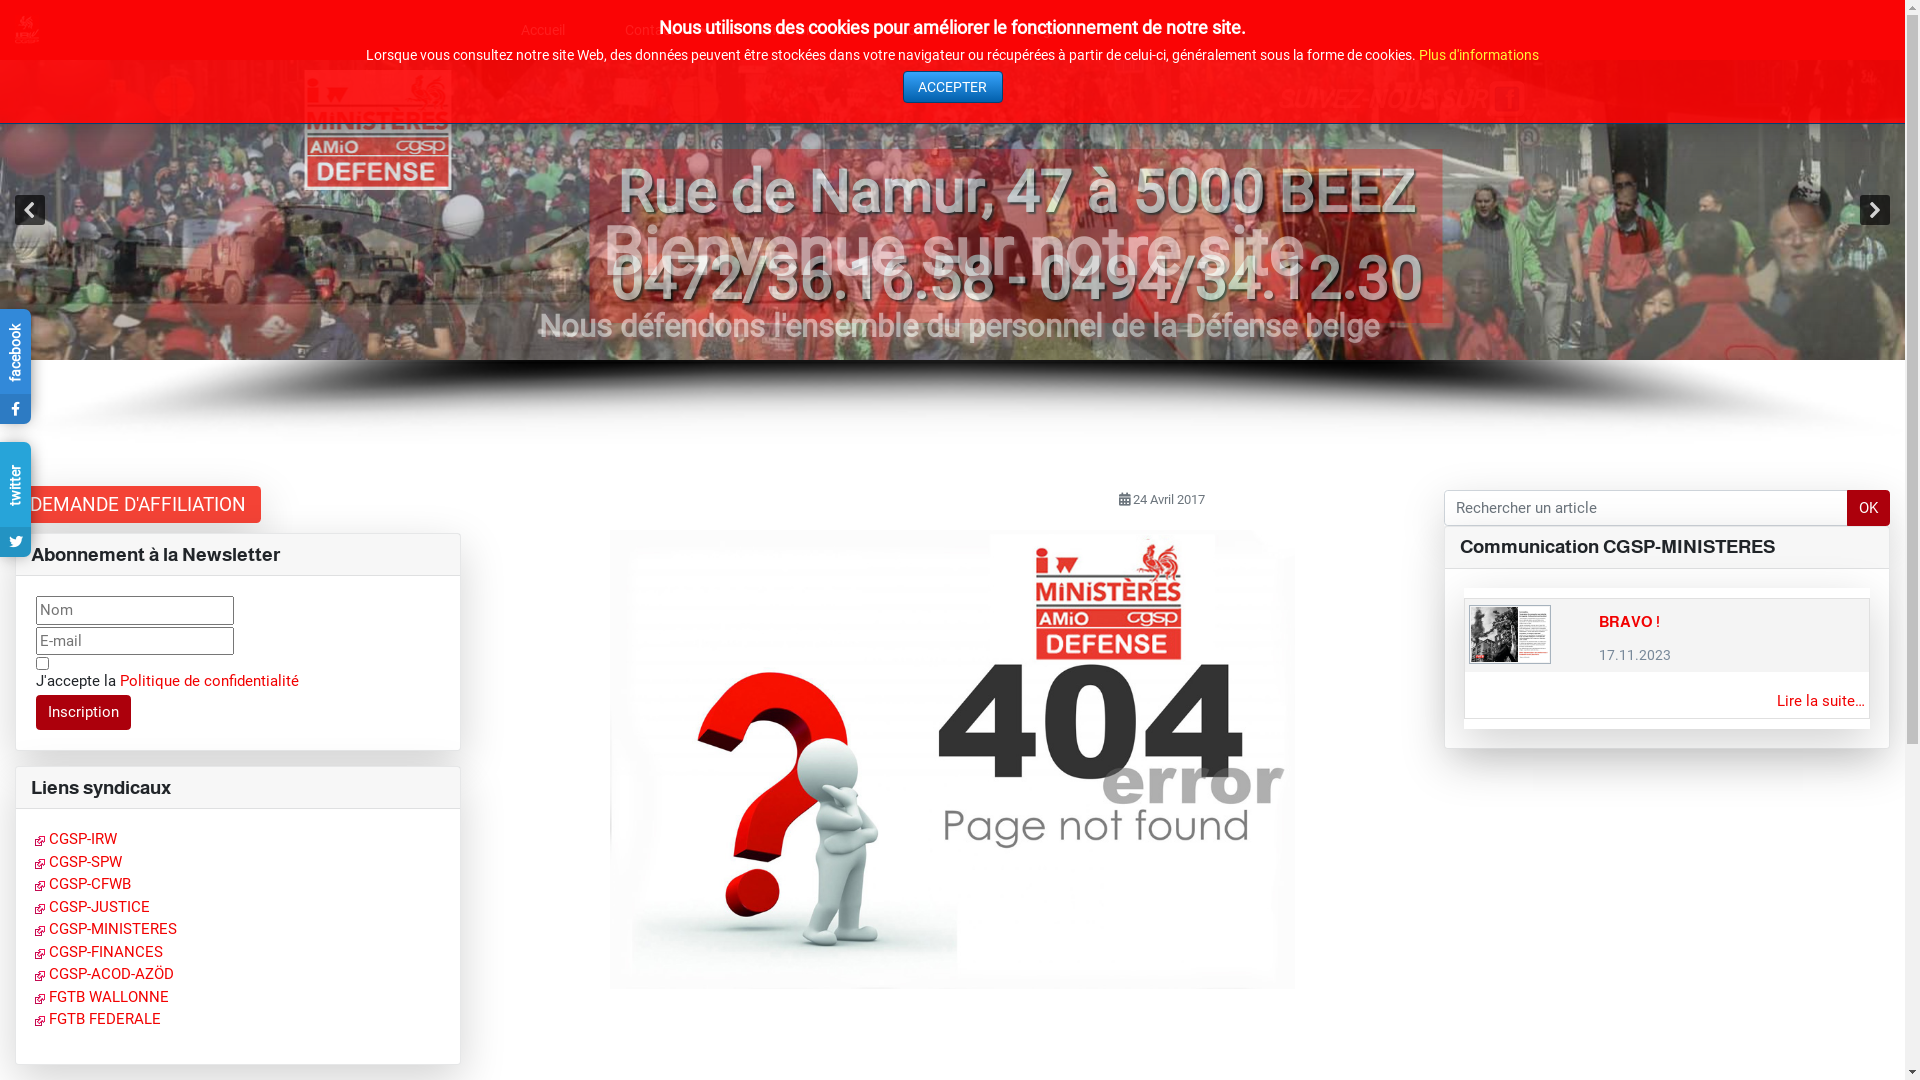 The image size is (1920, 1080). Describe the element at coordinates (1380, 100) in the screenshot. I see `SUIVEZ-NOUS SUR` at that location.